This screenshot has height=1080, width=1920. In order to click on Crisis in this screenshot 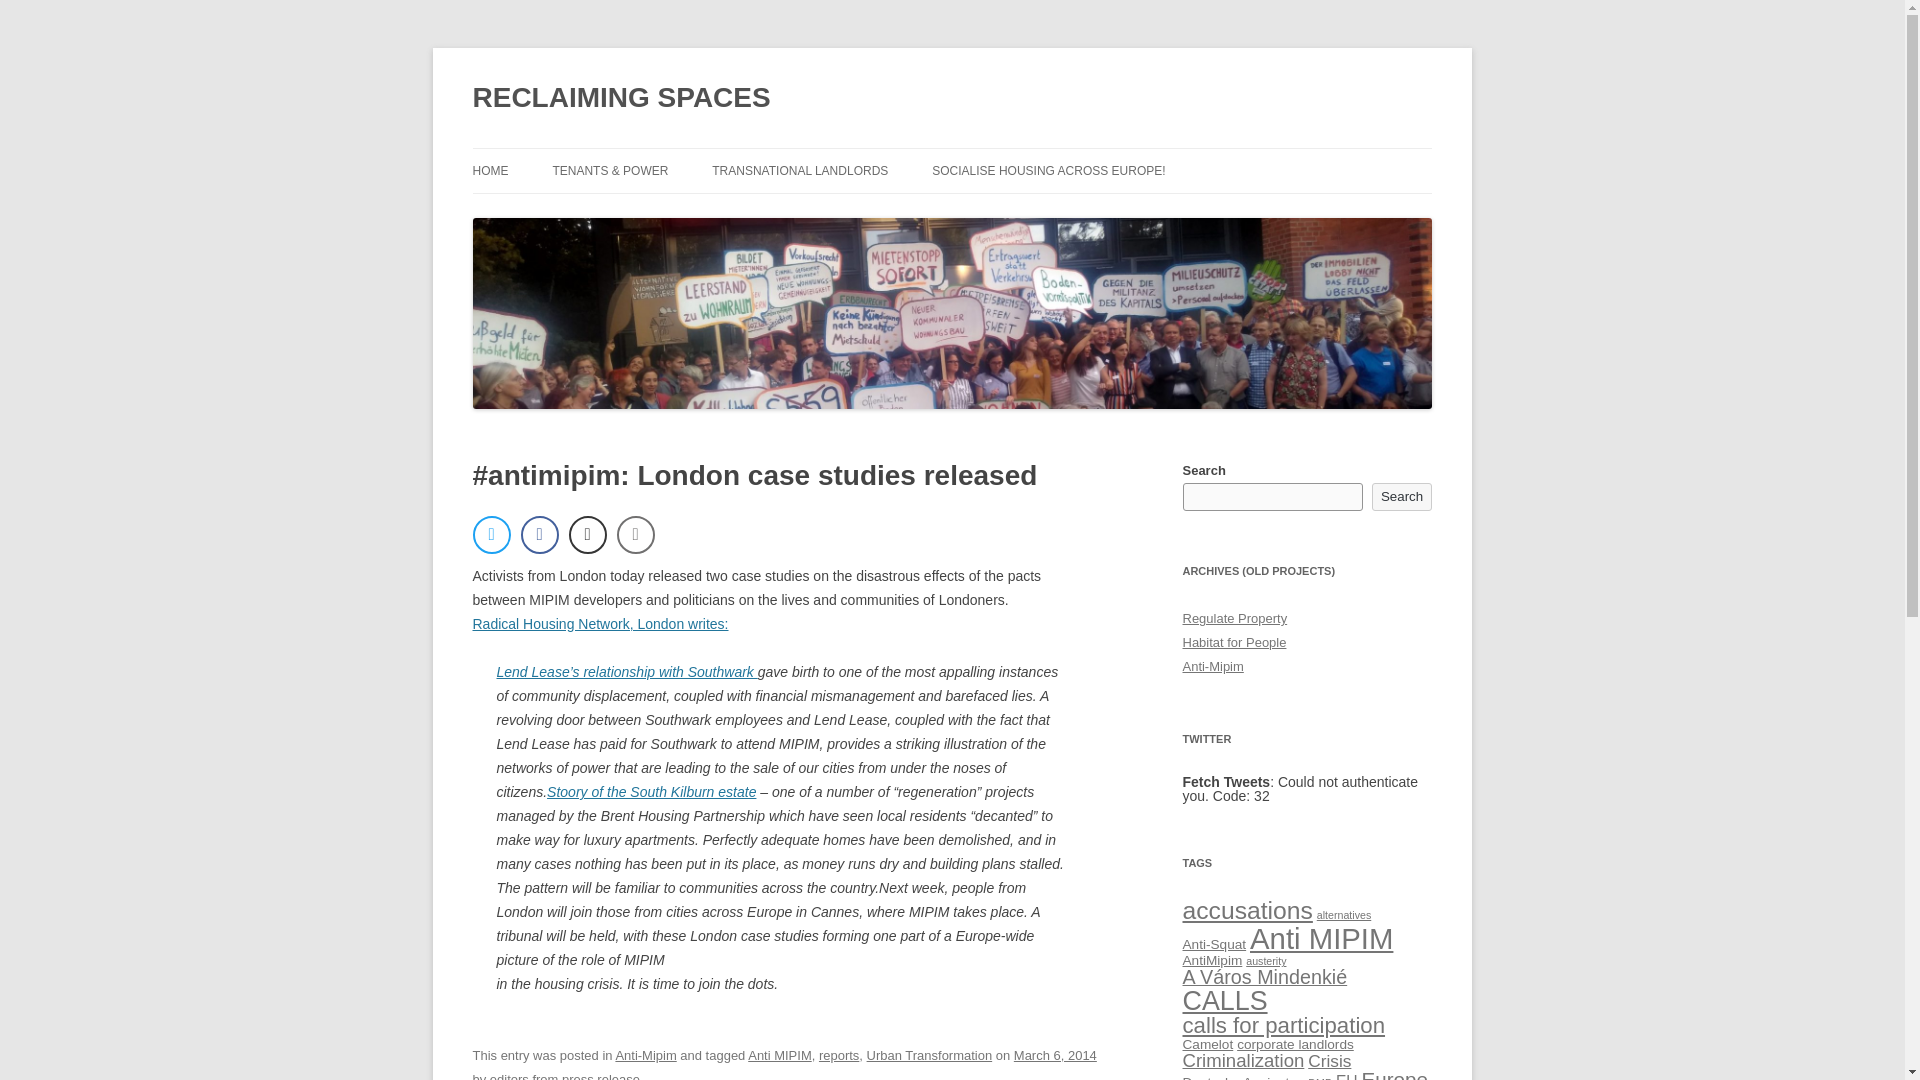, I will do `click(1329, 1060)`.